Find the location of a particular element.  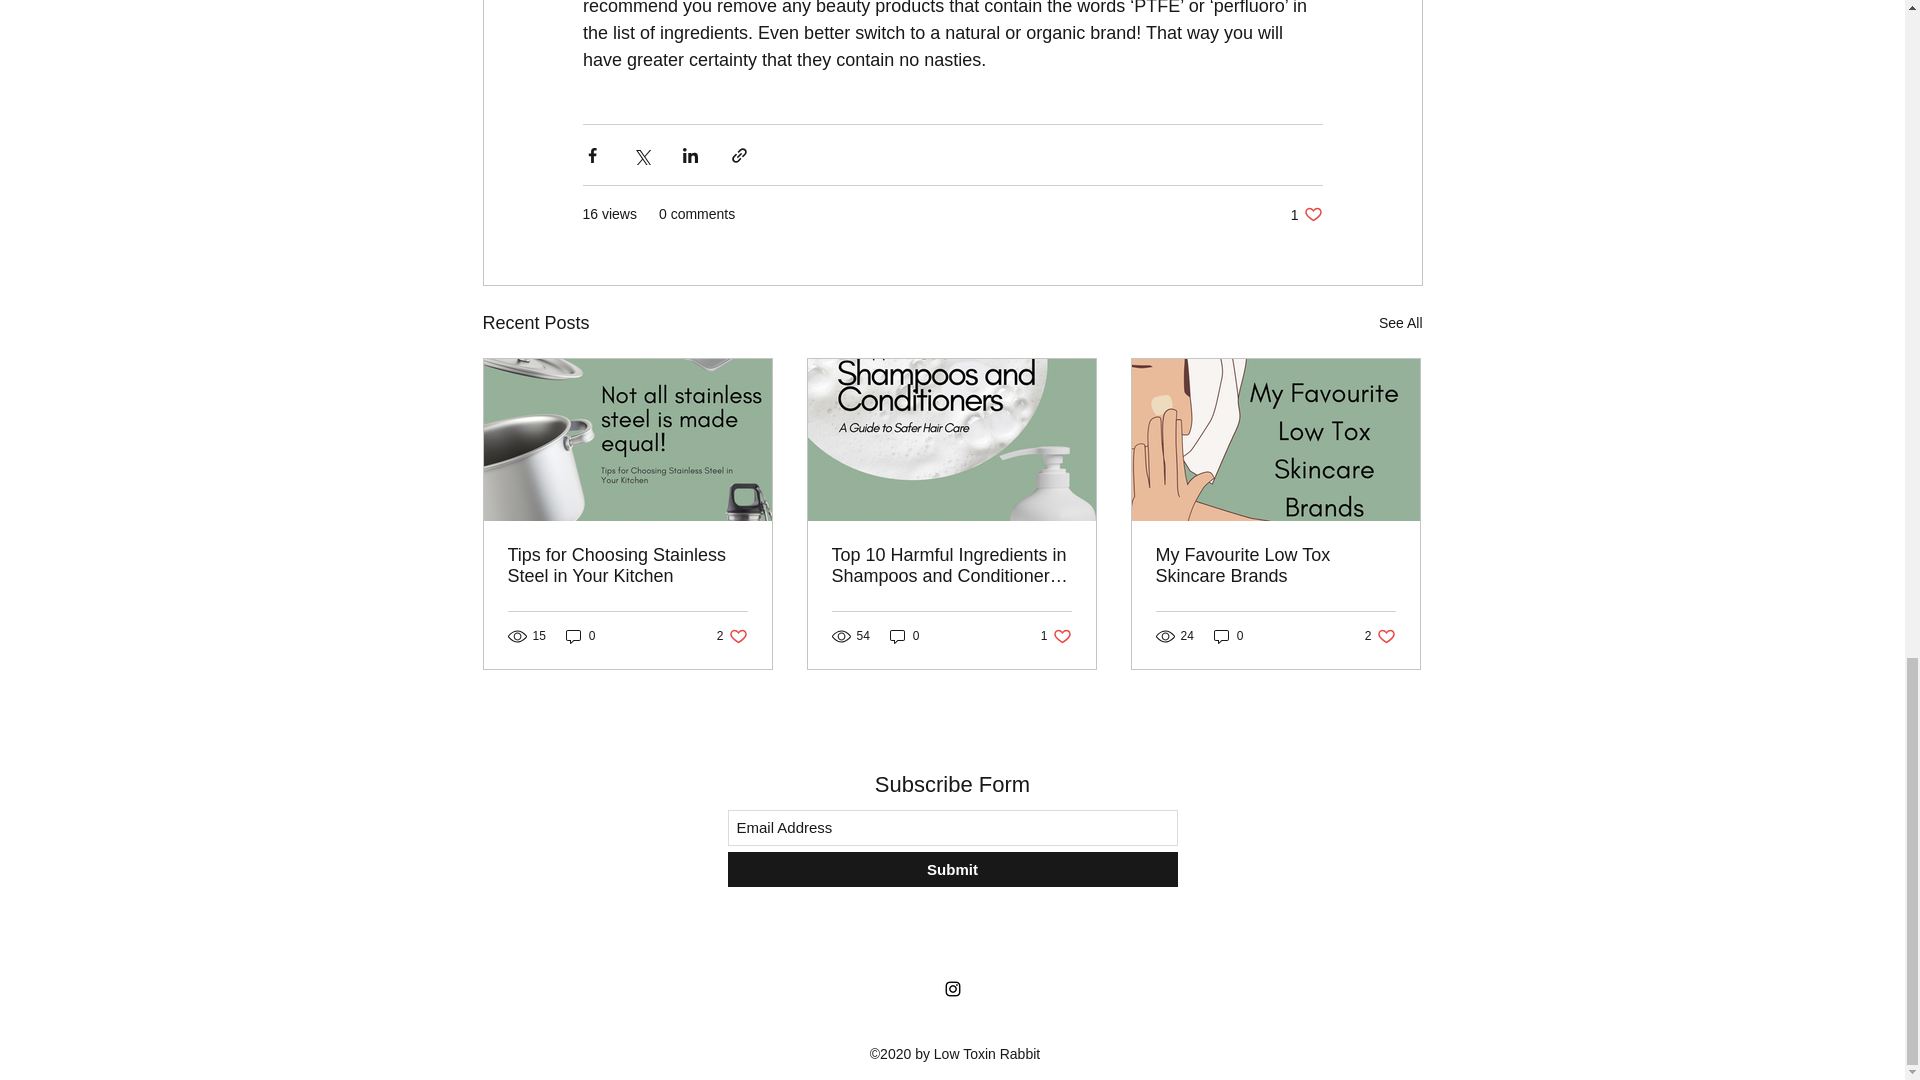

0 is located at coordinates (580, 635).